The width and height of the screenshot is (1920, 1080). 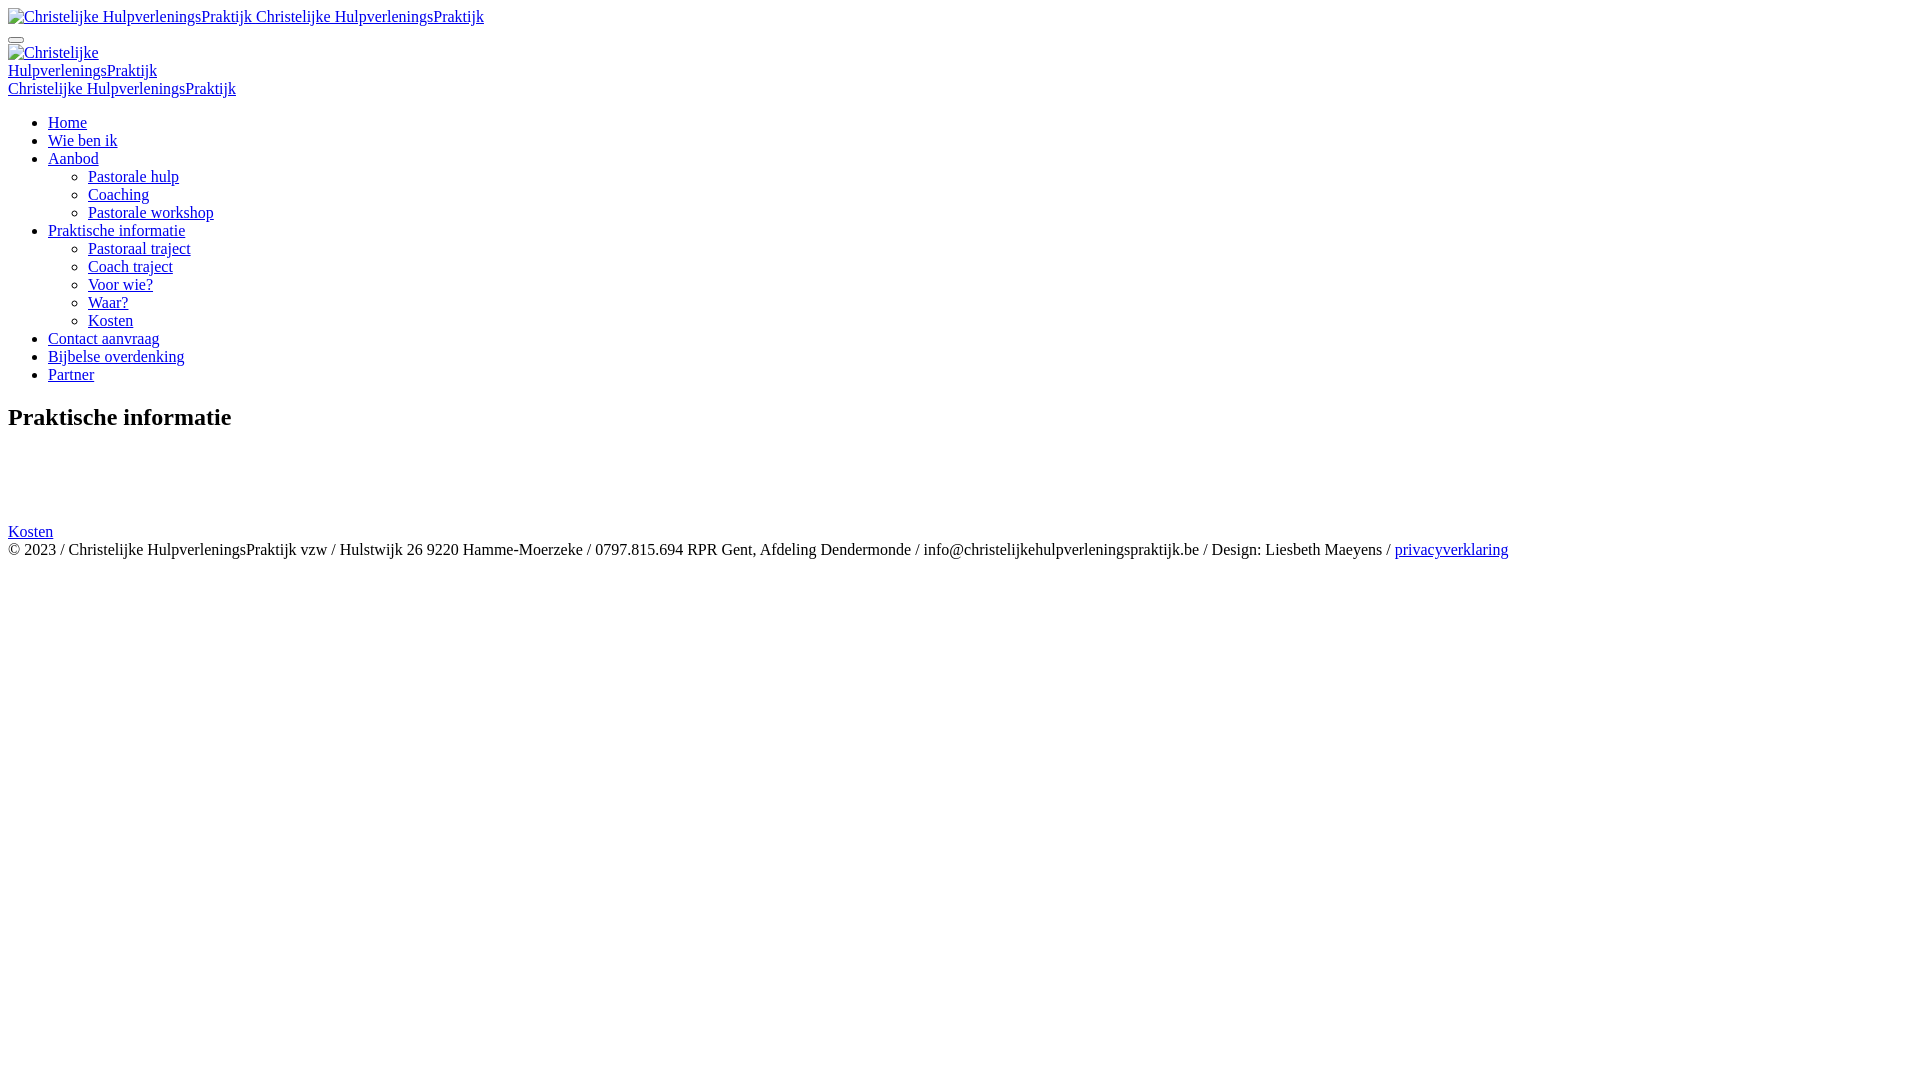 What do you see at coordinates (960, 514) in the screenshot?
I see `Waar  en wanneer?` at bounding box center [960, 514].